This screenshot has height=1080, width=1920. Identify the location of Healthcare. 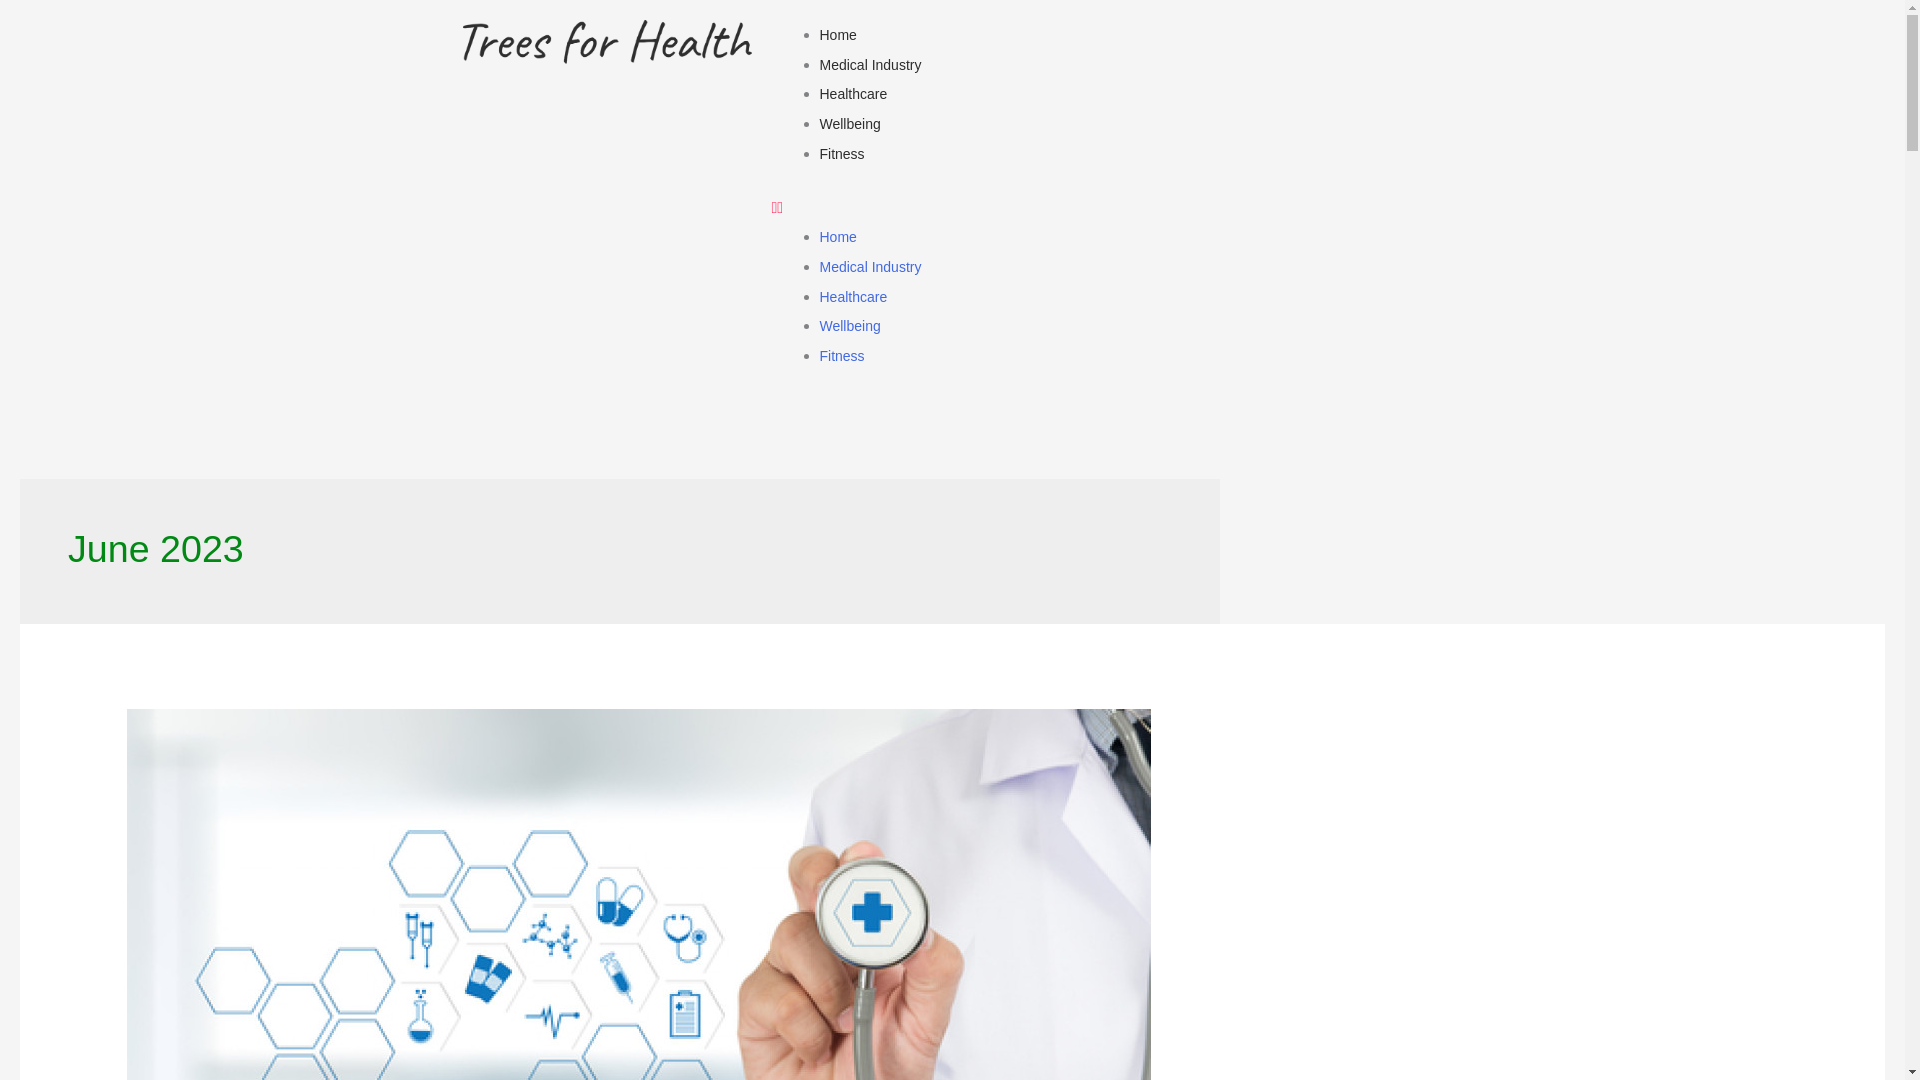
(853, 94).